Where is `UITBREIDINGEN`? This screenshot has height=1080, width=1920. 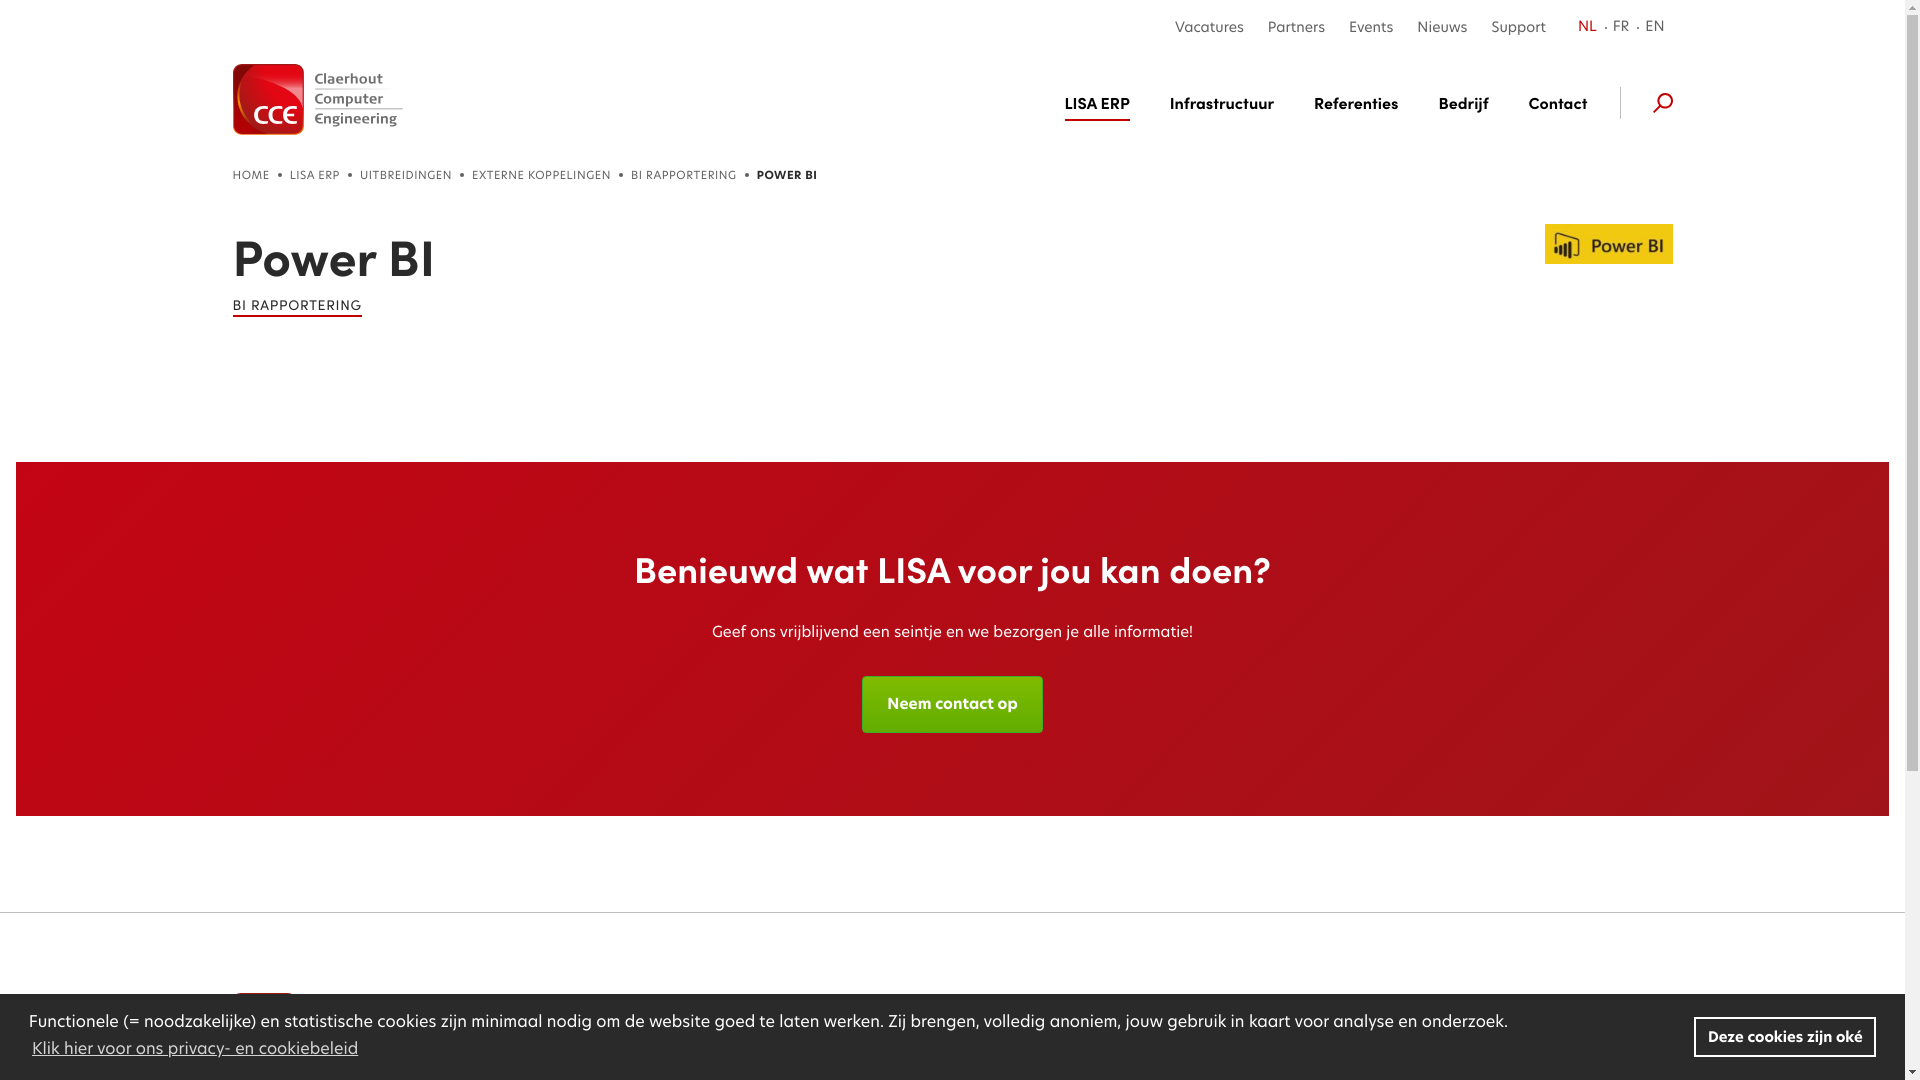
UITBREIDINGEN is located at coordinates (406, 176).